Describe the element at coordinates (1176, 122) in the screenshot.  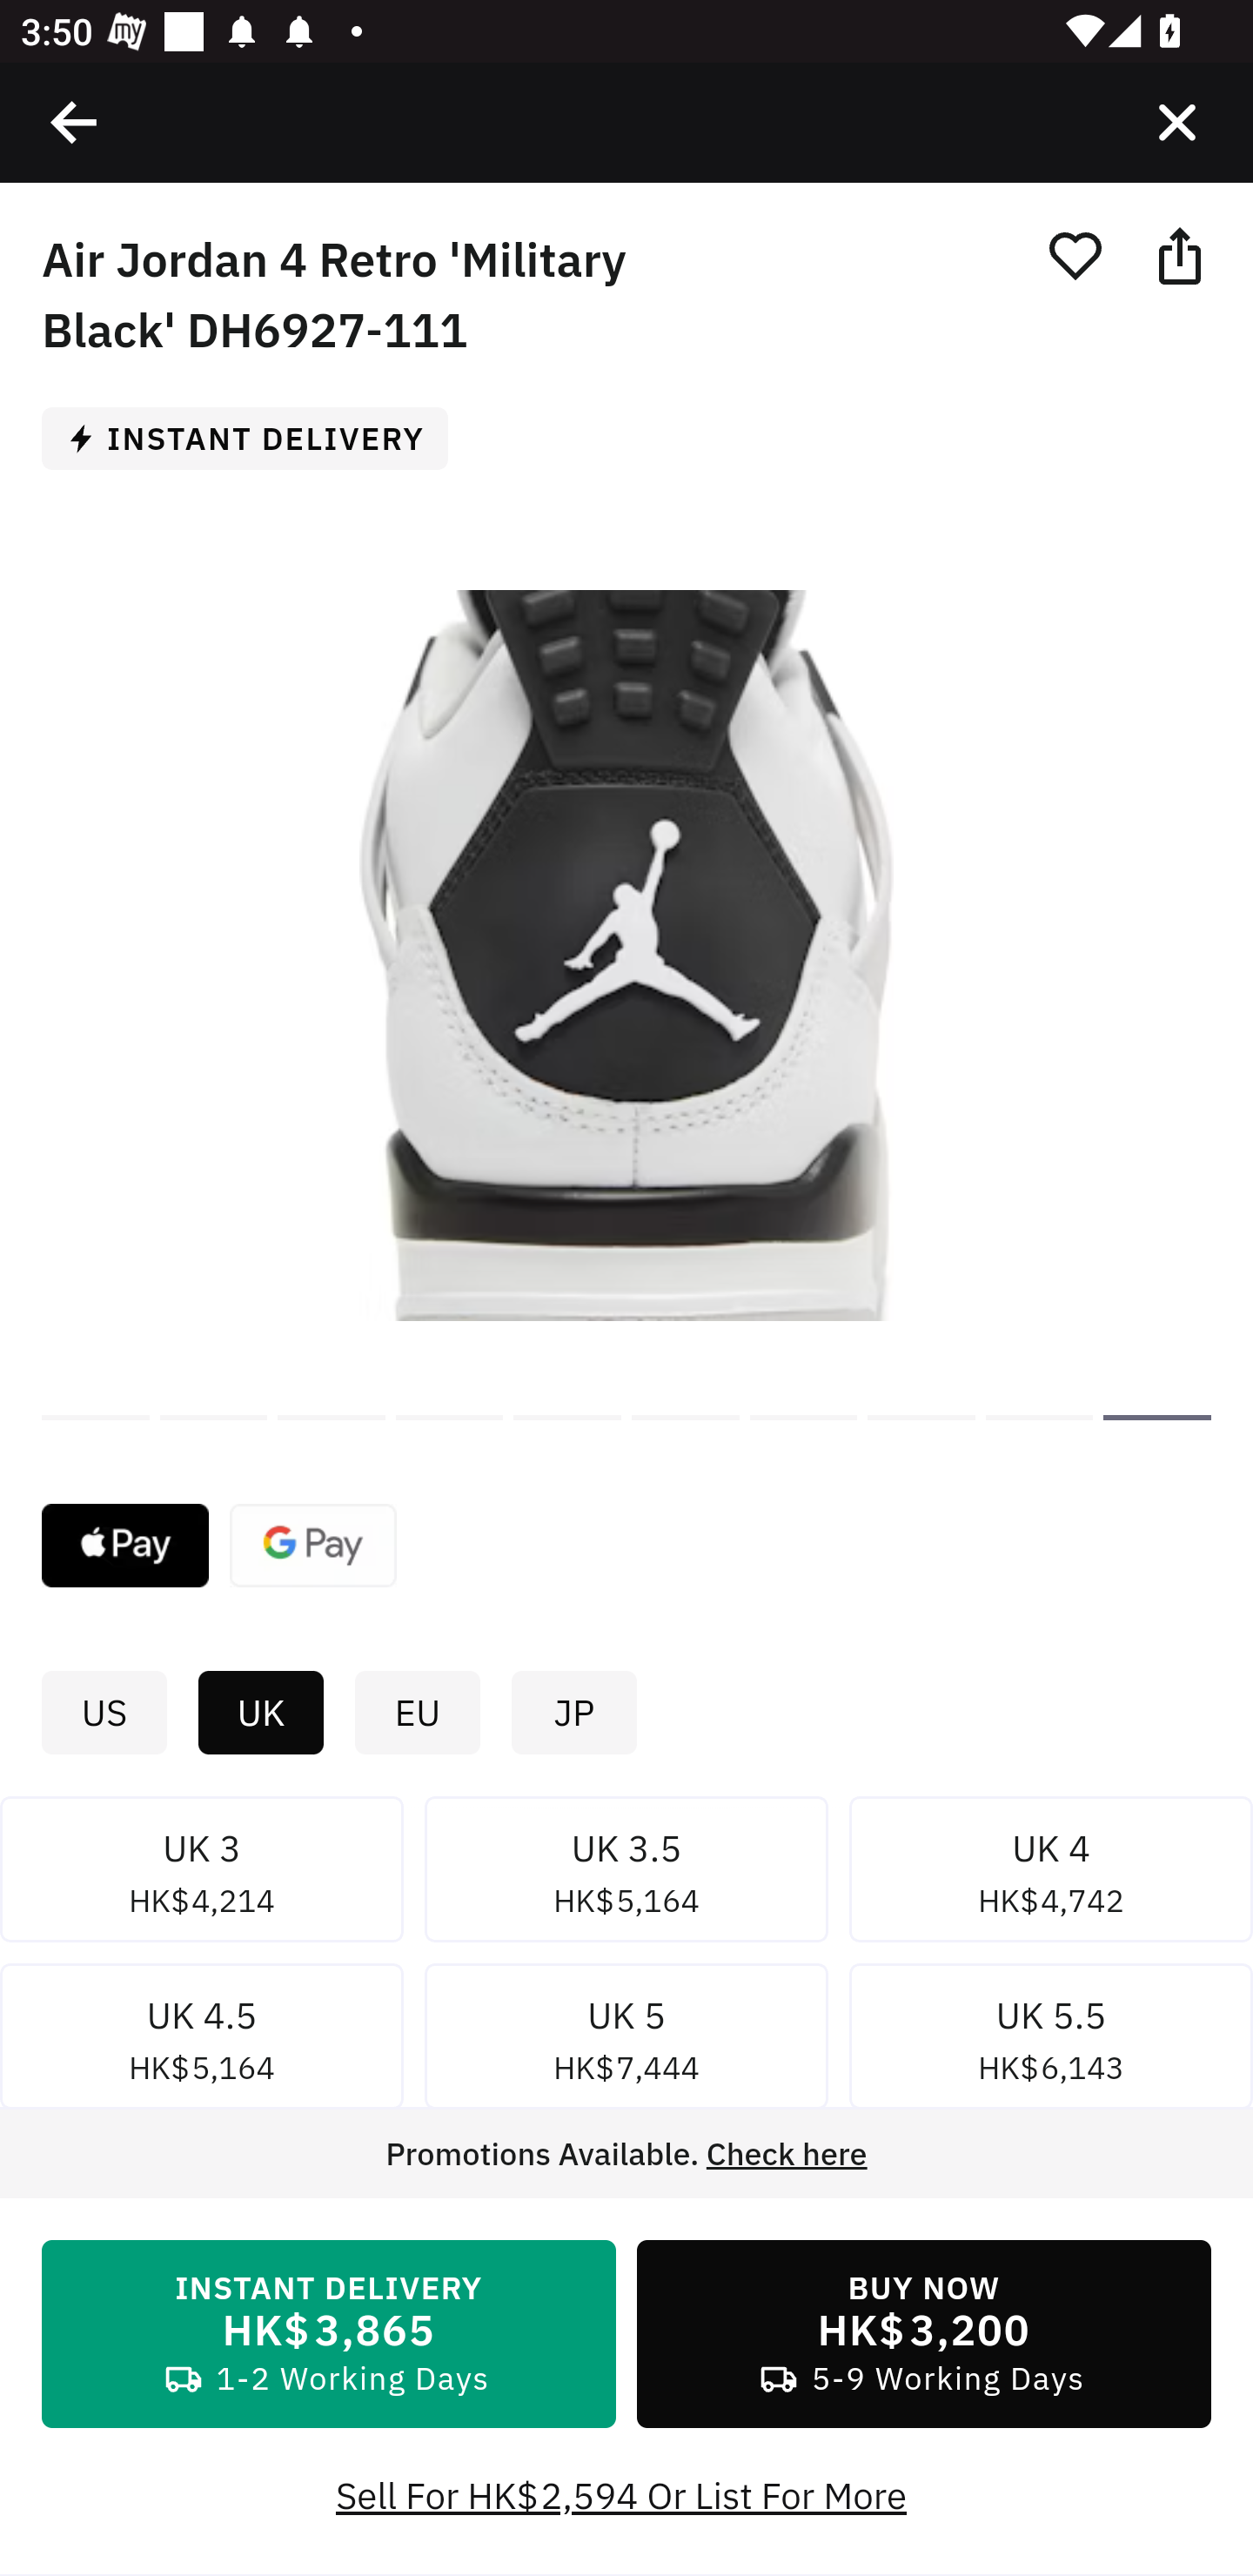
I see `` at that location.